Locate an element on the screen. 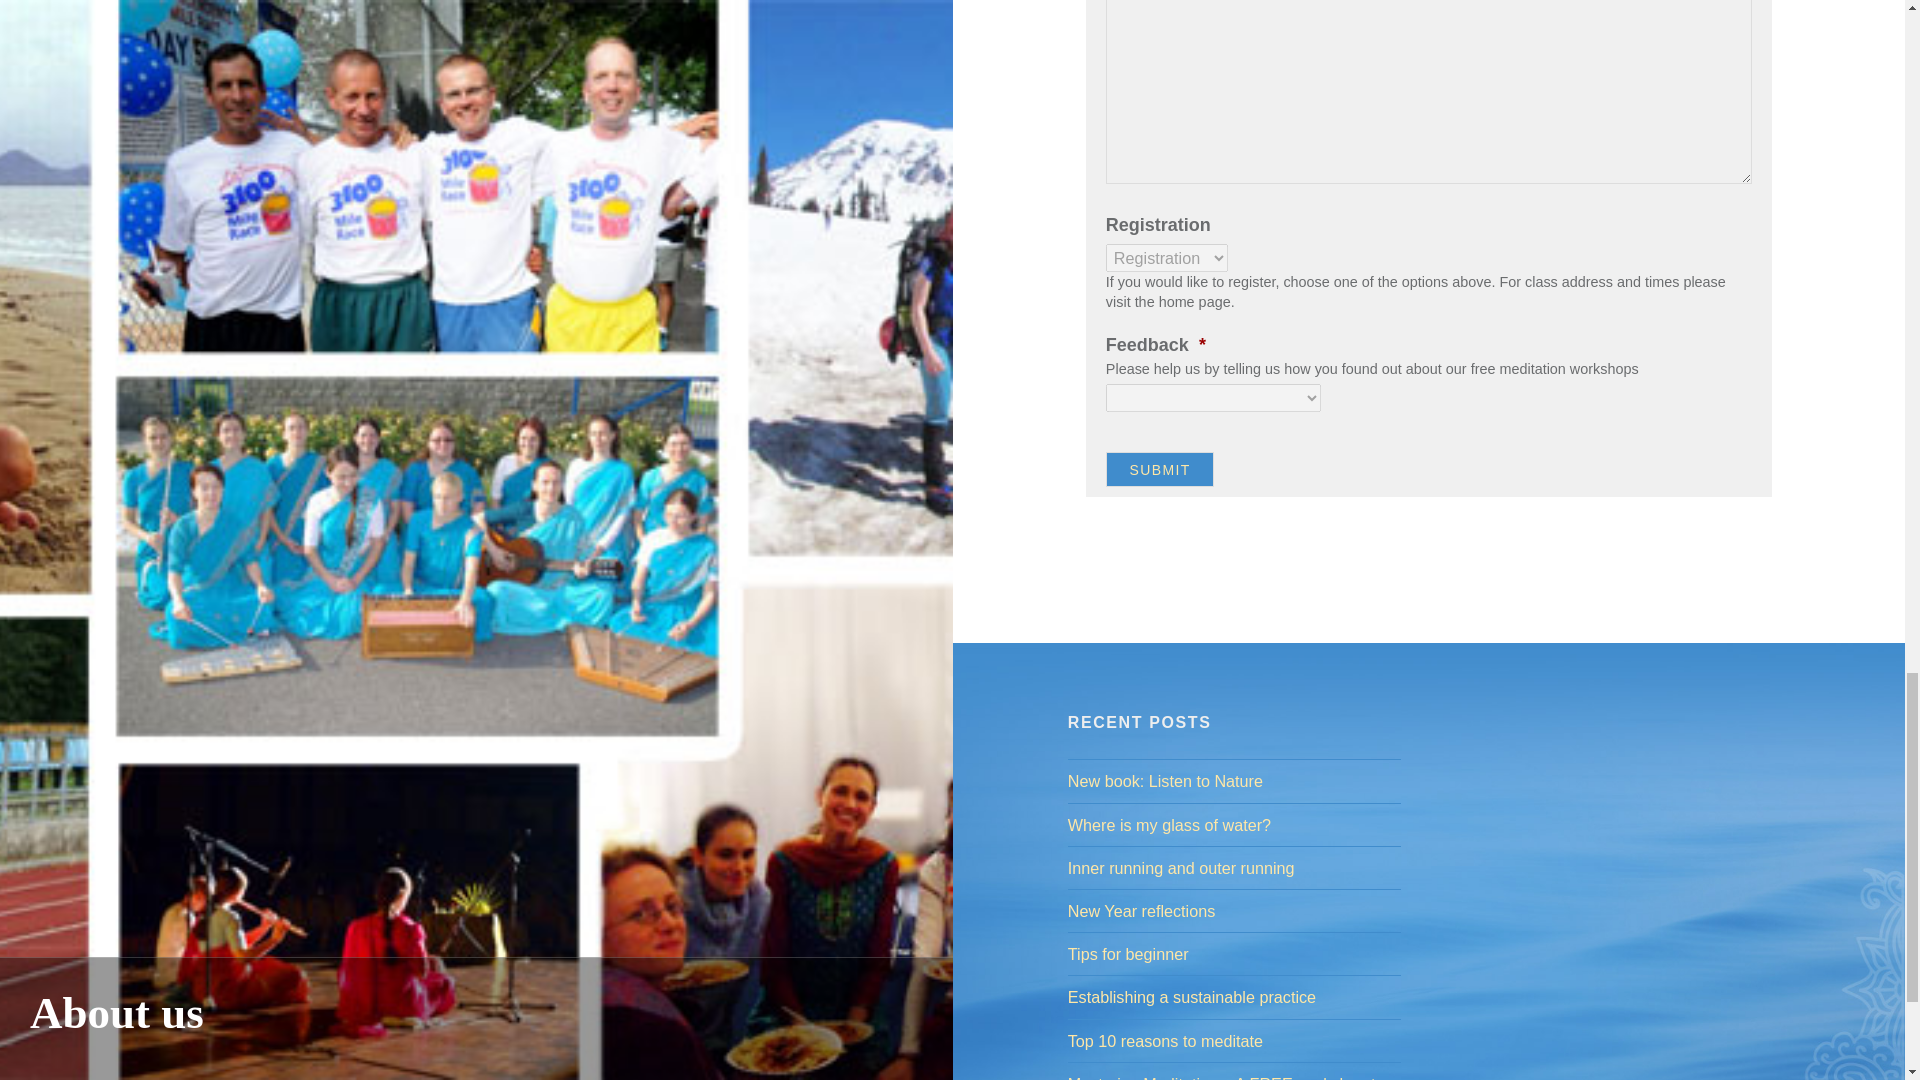 This screenshot has width=1920, height=1080. New Year reflections is located at coordinates (1234, 910).